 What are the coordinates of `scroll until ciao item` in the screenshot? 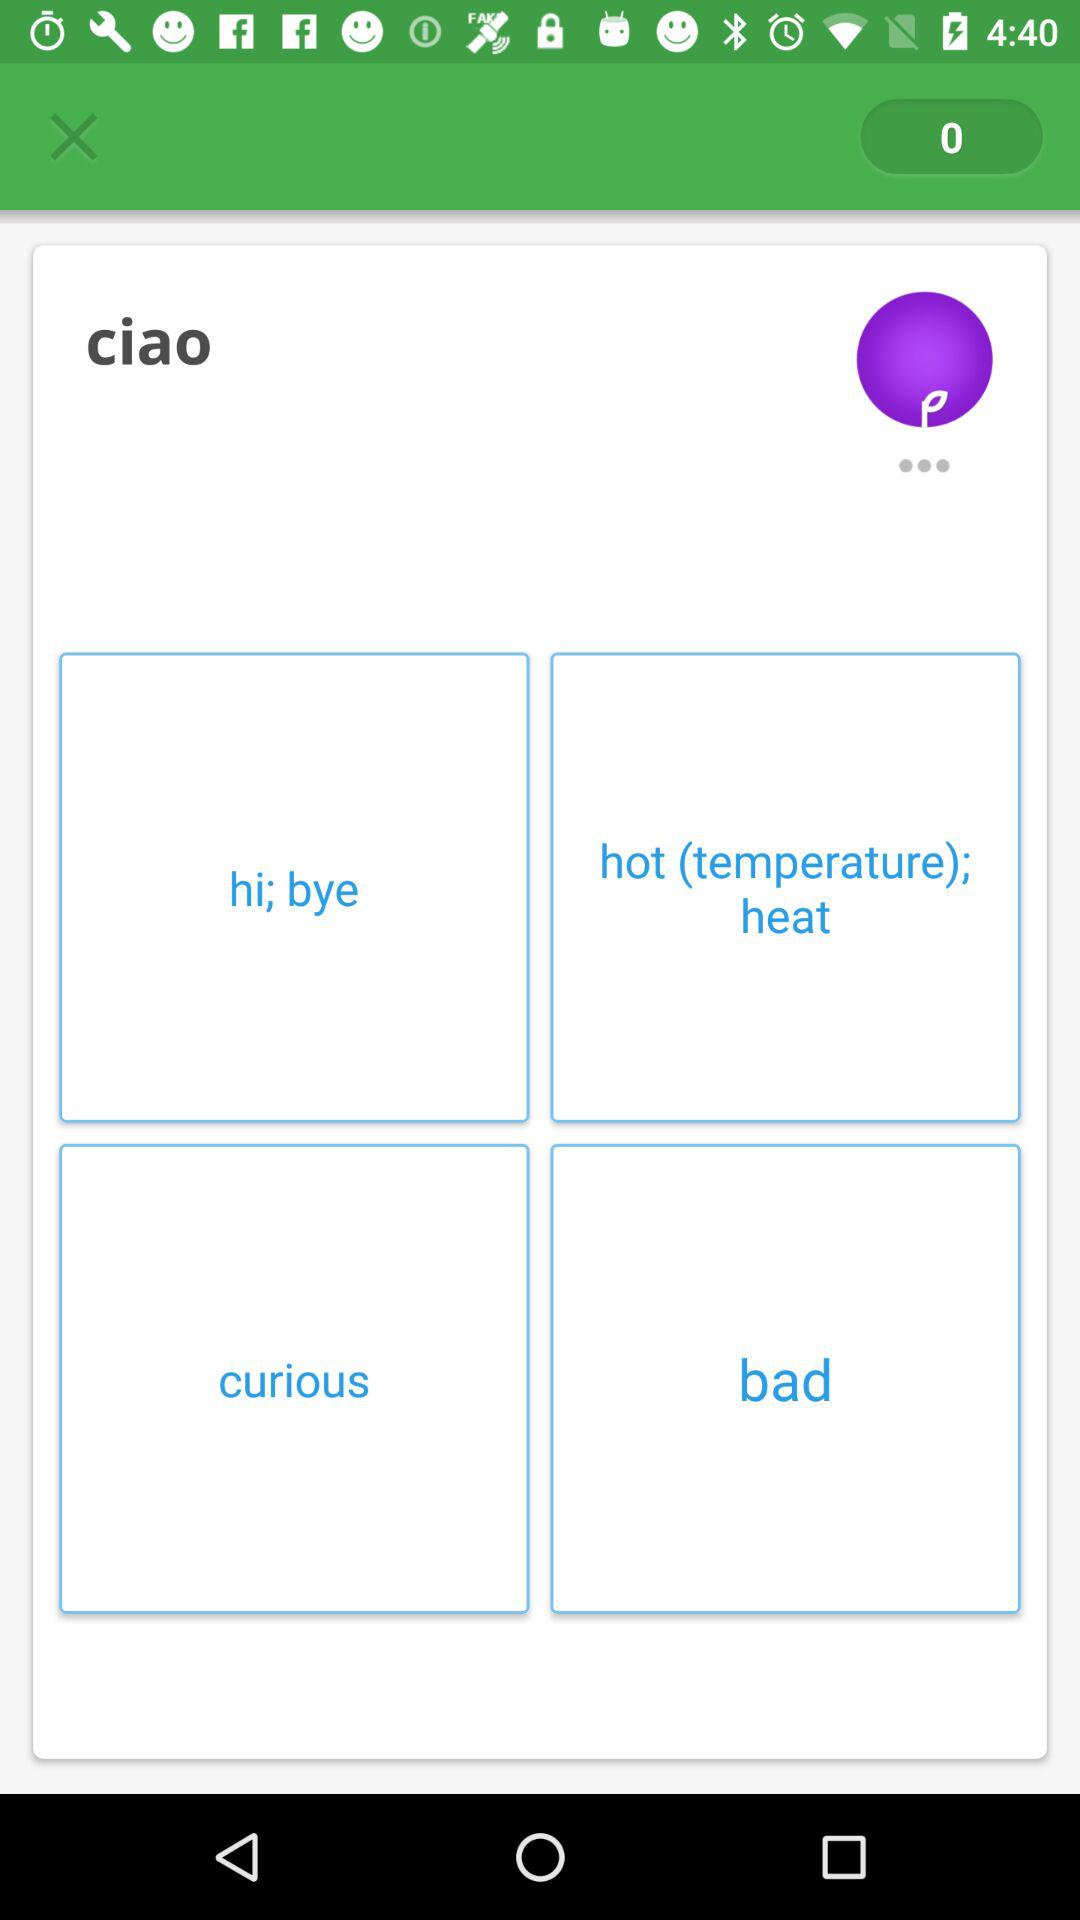 It's located at (452, 340).